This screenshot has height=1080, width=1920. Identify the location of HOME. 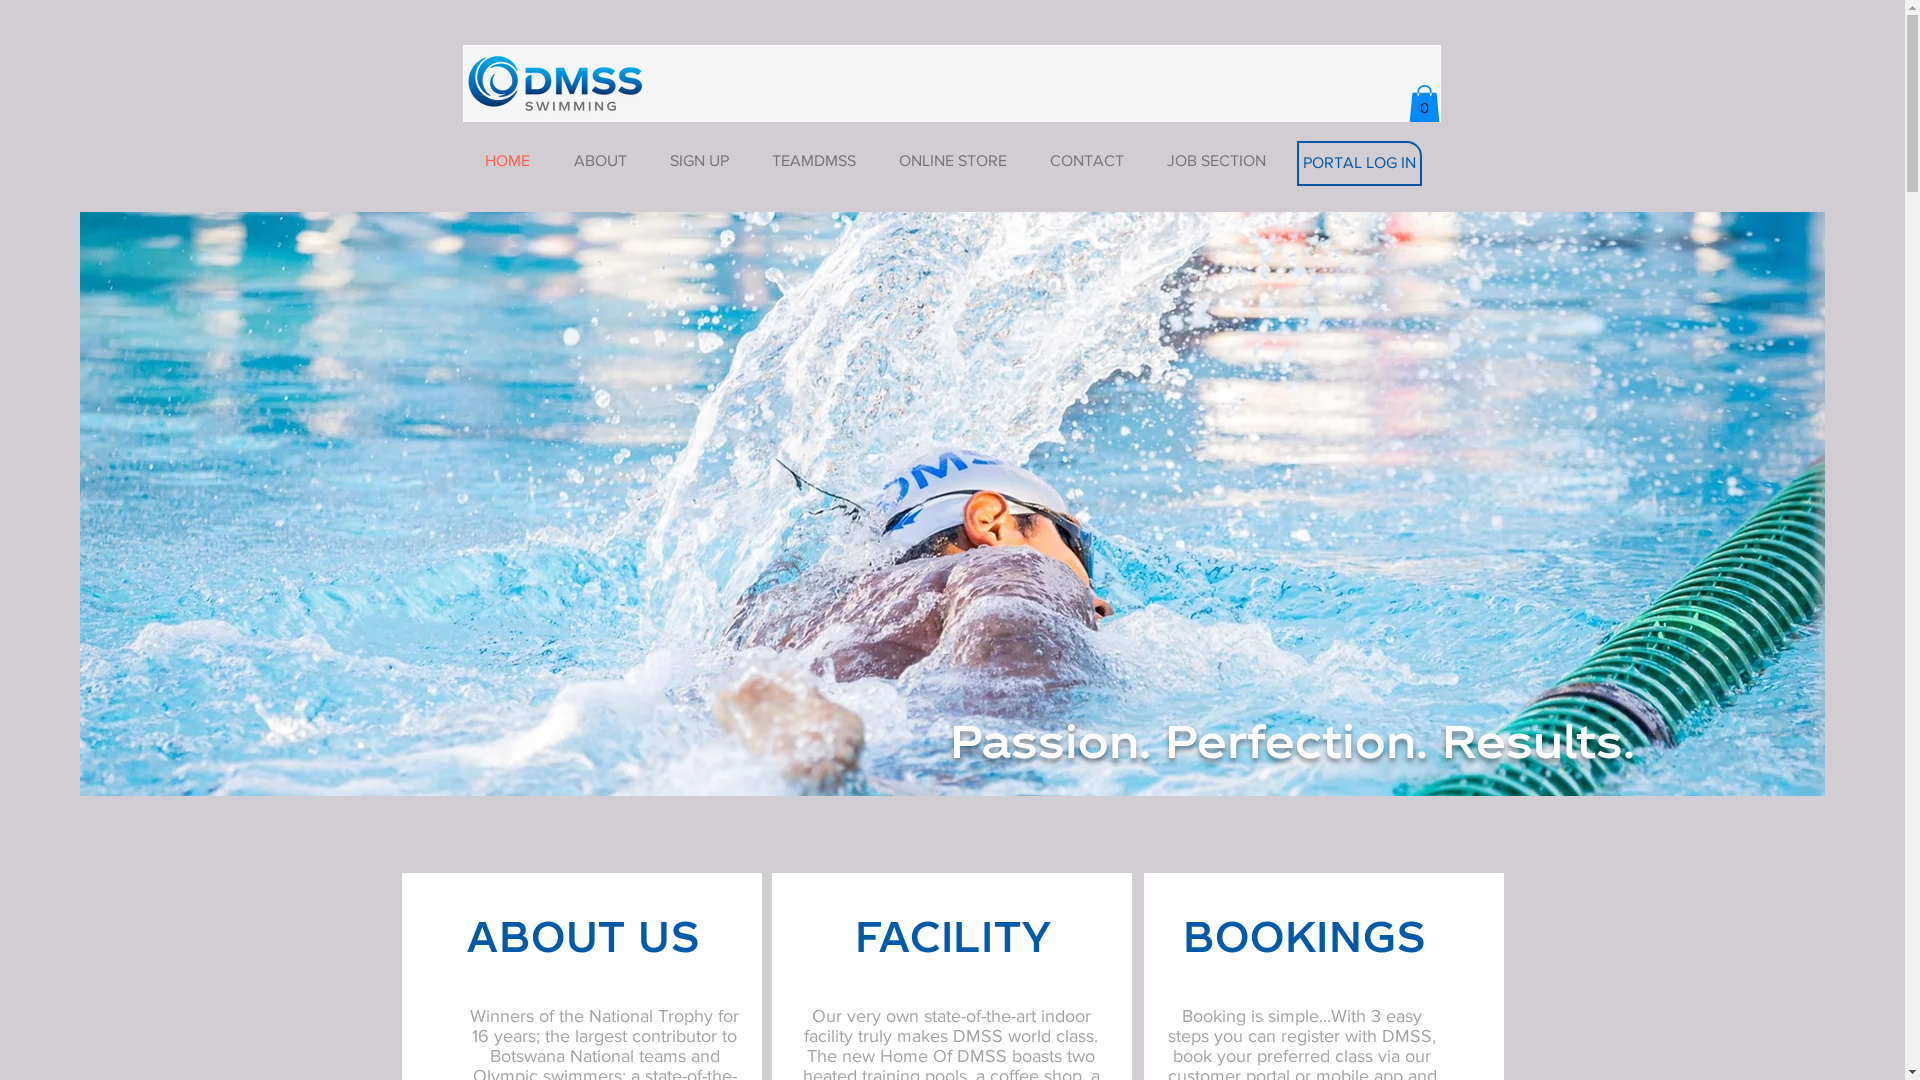
(506, 161).